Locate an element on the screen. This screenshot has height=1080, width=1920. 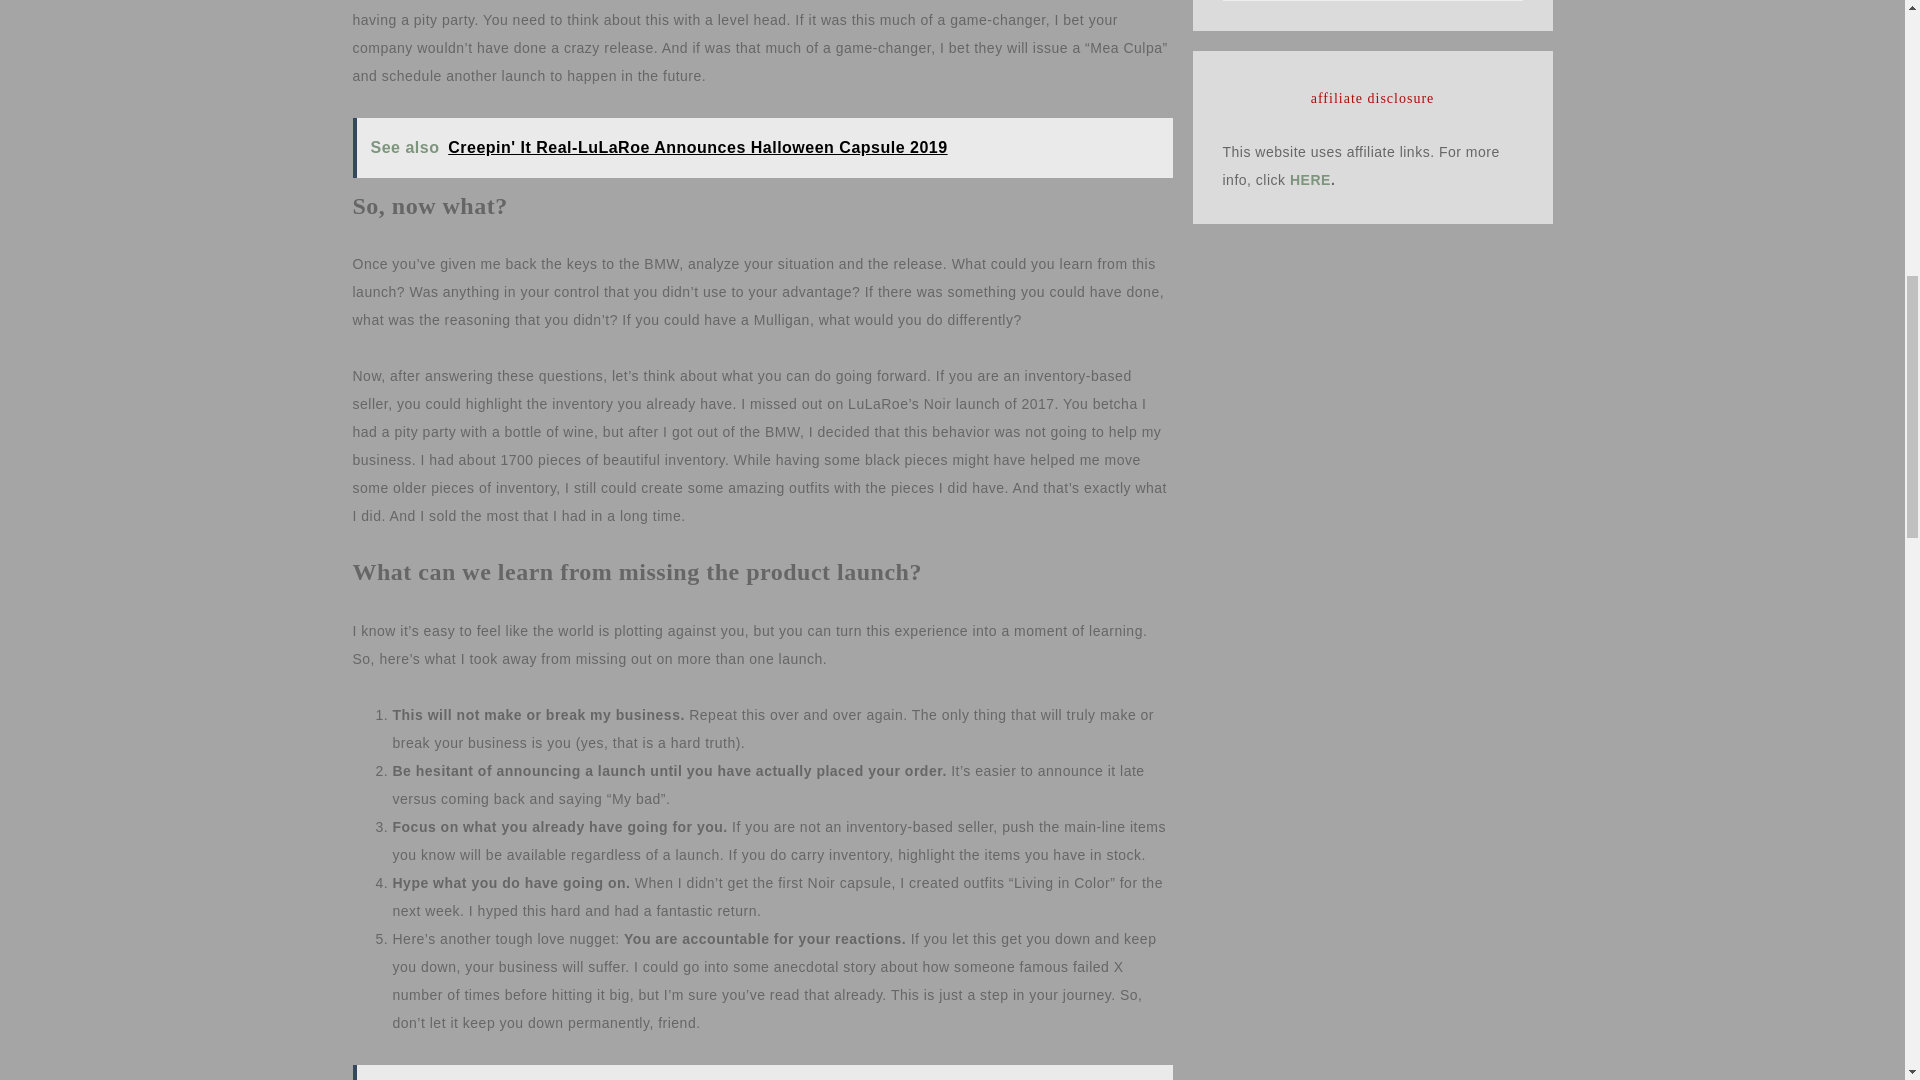
See also  What to Expect as a New LuLaRoe Retailer is located at coordinates (761, 1072).